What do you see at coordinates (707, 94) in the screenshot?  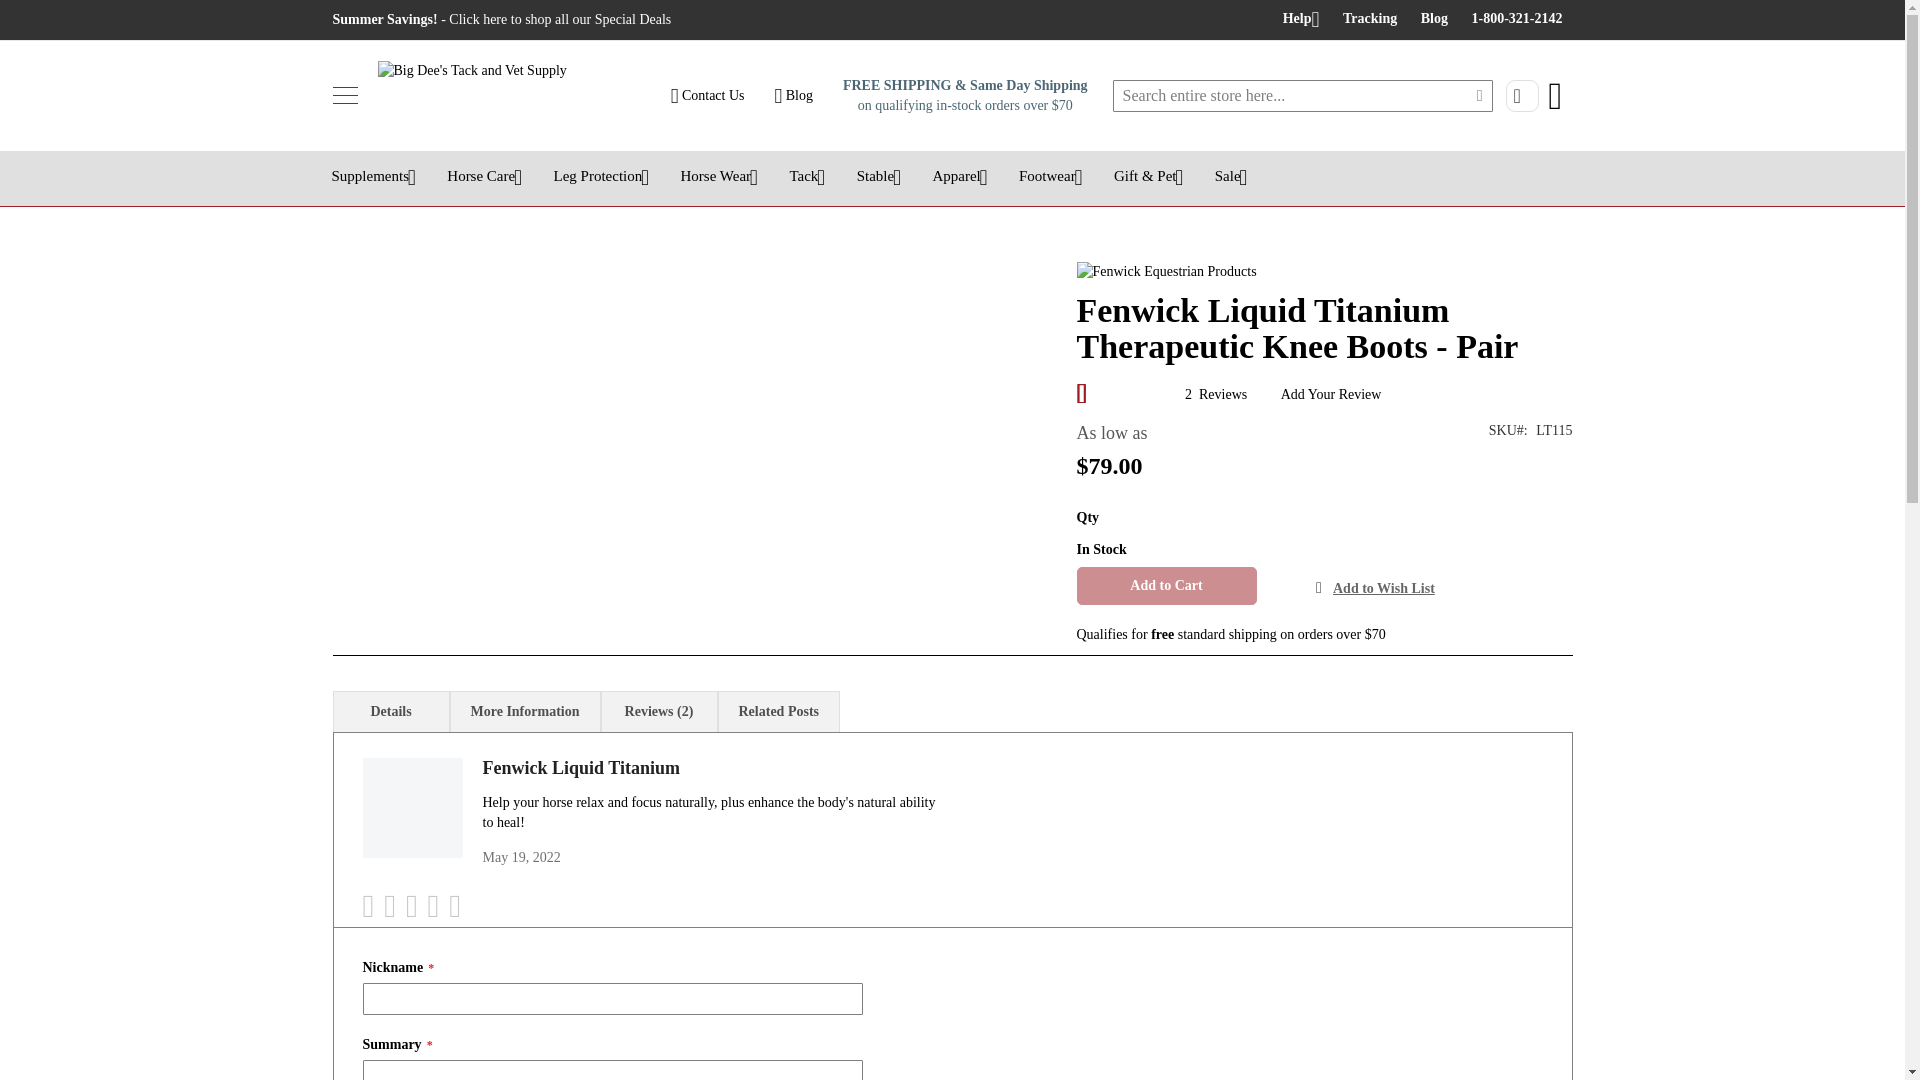 I see `Contact Us` at bounding box center [707, 94].